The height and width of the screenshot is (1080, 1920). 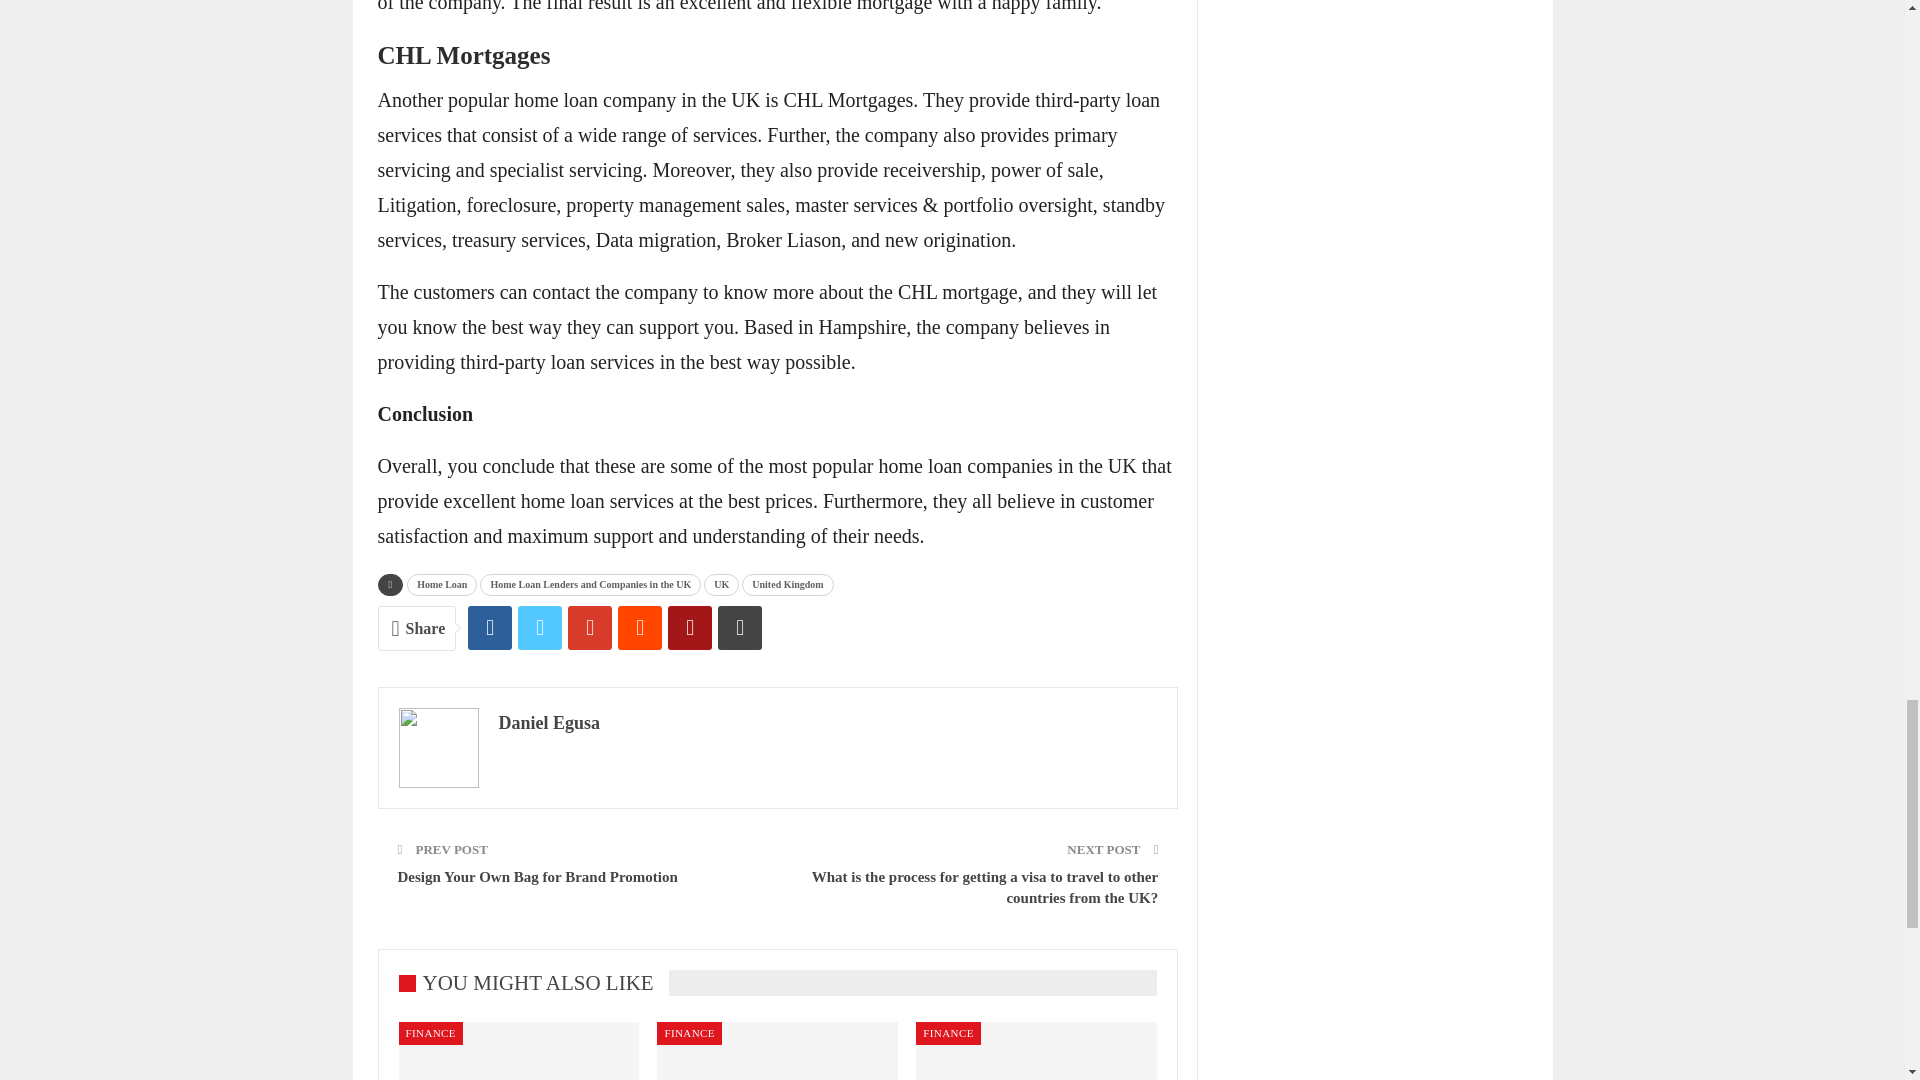 I want to click on How To Diversify Your Portfolio To Mitigate Risk, so click(x=518, y=1050).